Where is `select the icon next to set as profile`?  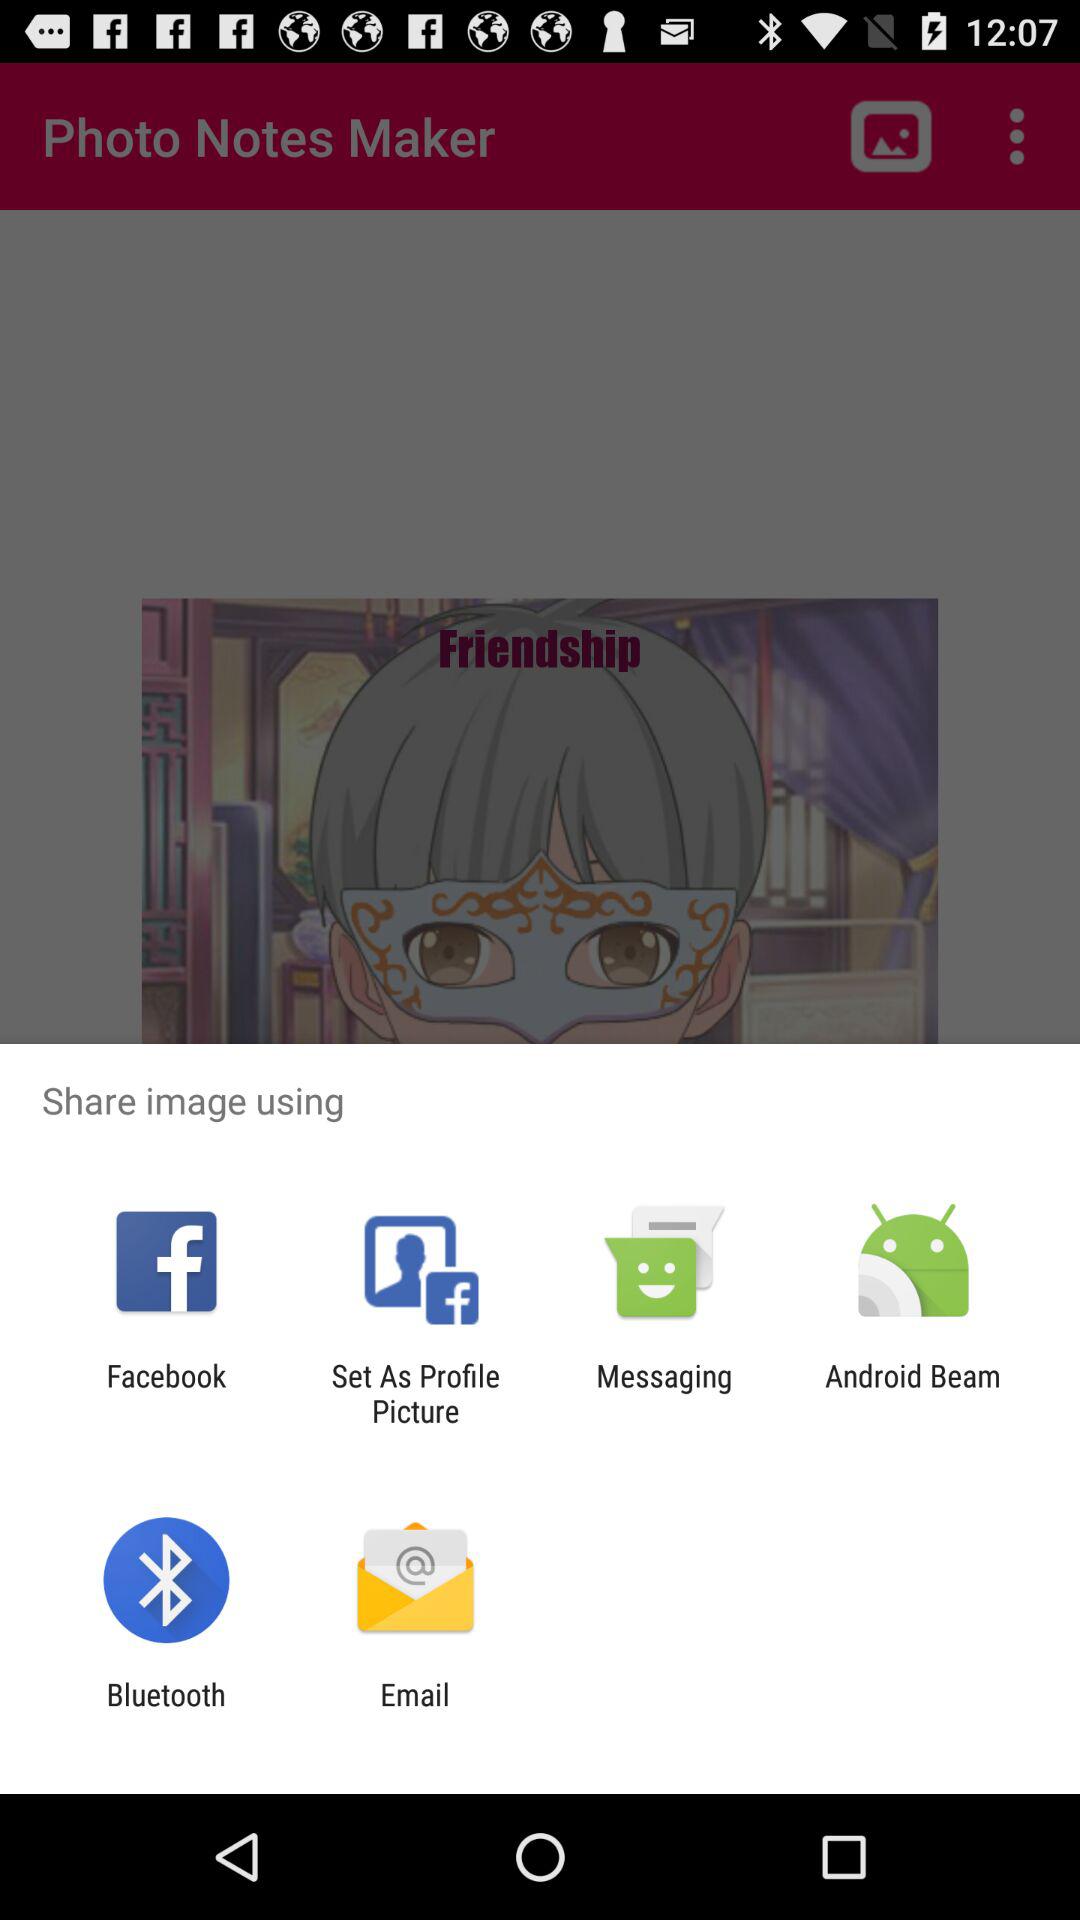
select the icon next to set as profile is located at coordinates (664, 1393).